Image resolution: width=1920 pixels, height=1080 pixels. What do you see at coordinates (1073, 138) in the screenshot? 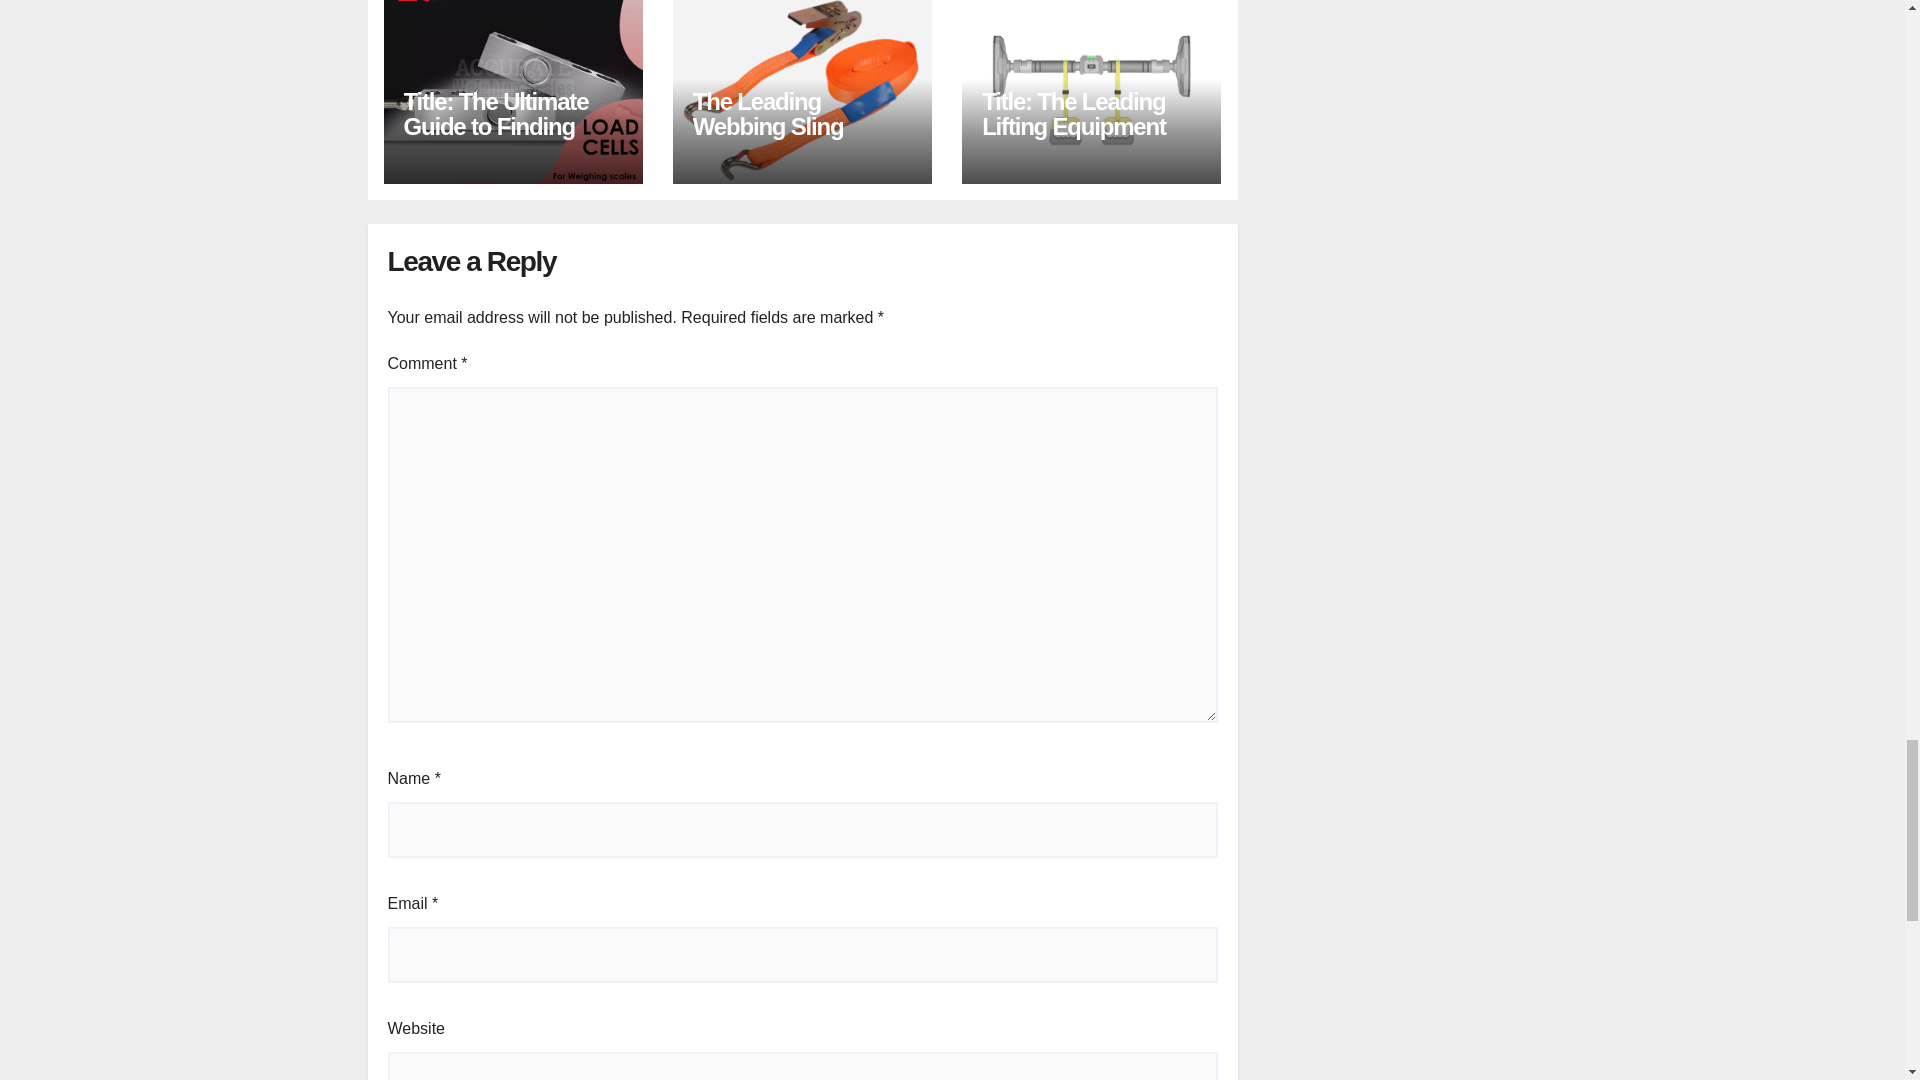
I see `Title: The Leading Lifting Equipment Suppliers in the Market` at bounding box center [1073, 138].